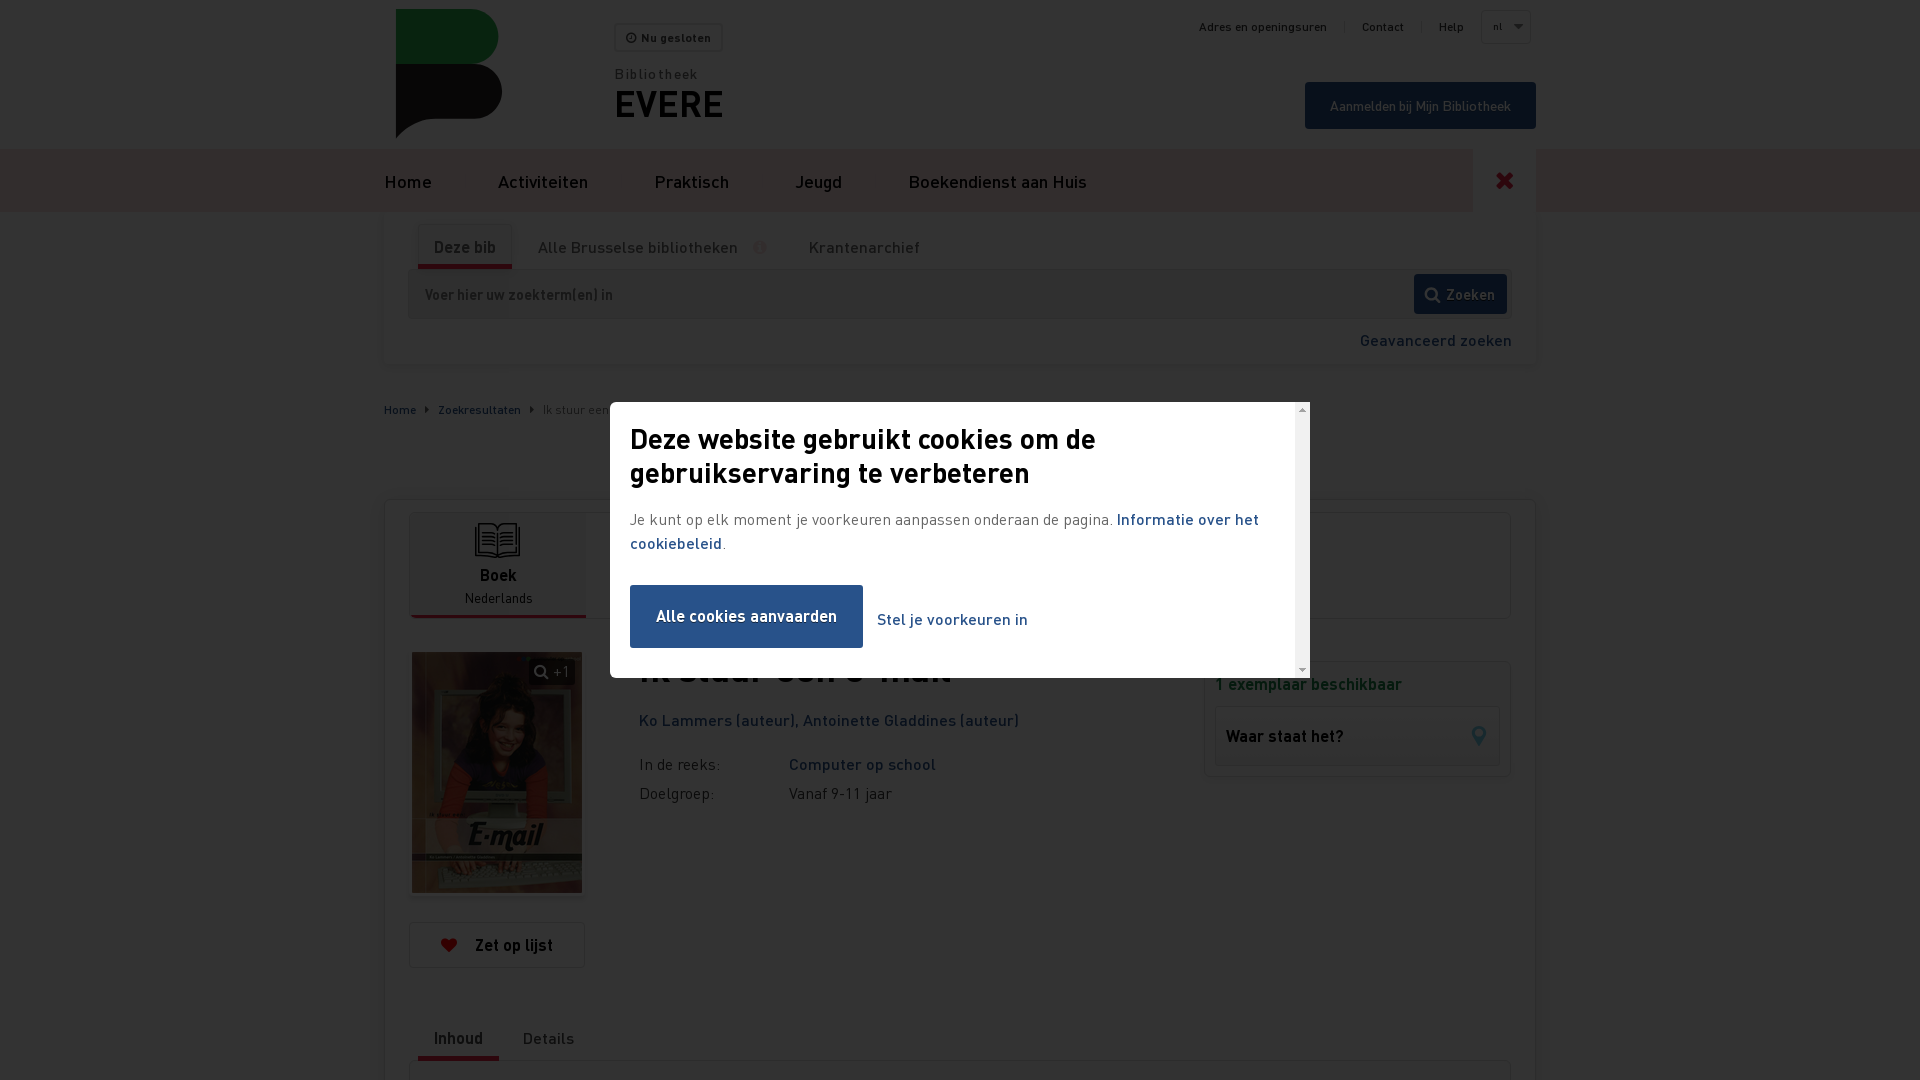 The width and height of the screenshot is (1920, 1080). Describe the element at coordinates (1452, 27) in the screenshot. I see `Help` at that location.